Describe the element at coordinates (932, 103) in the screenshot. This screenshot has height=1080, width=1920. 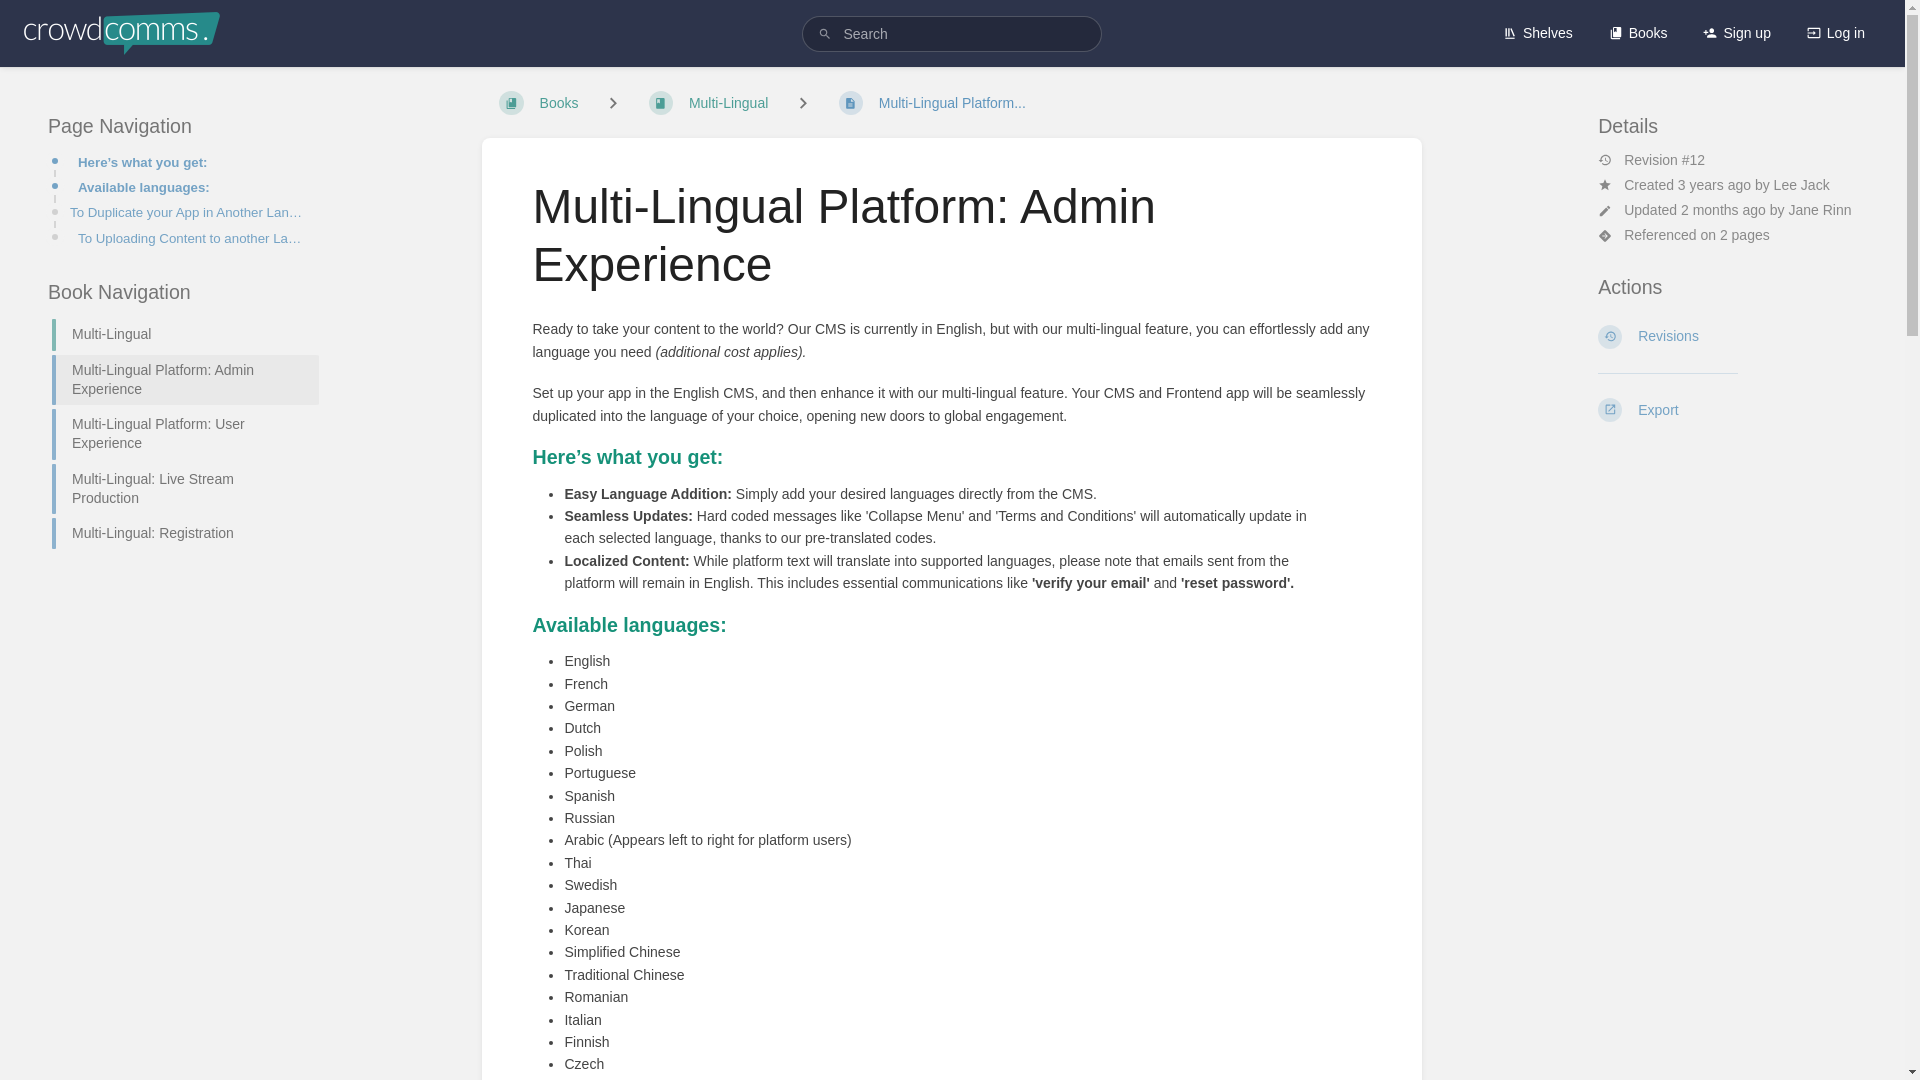
I see `Multi-Lingual Platform...` at that location.